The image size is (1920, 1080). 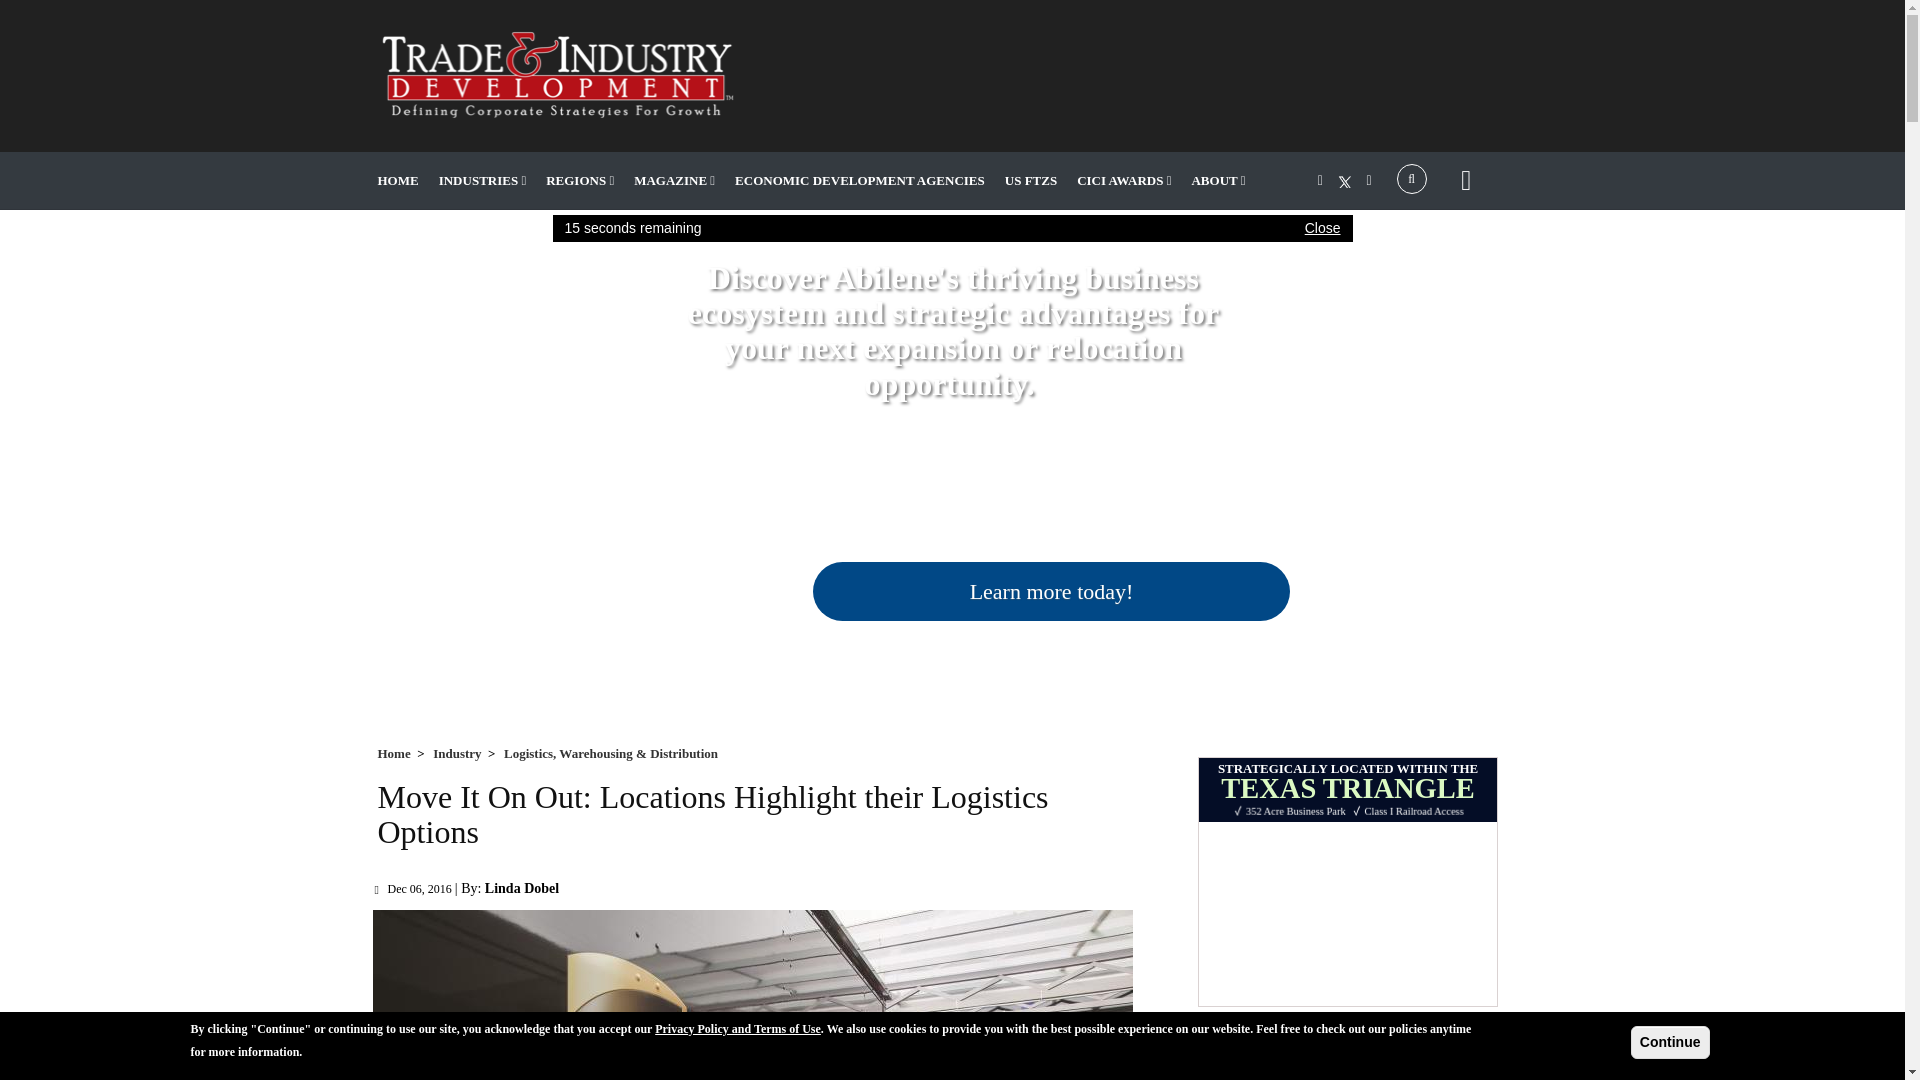 What do you see at coordinates (580, 180) in the screenshot?
I see `REGIONS` at bounding box center [580, 180].